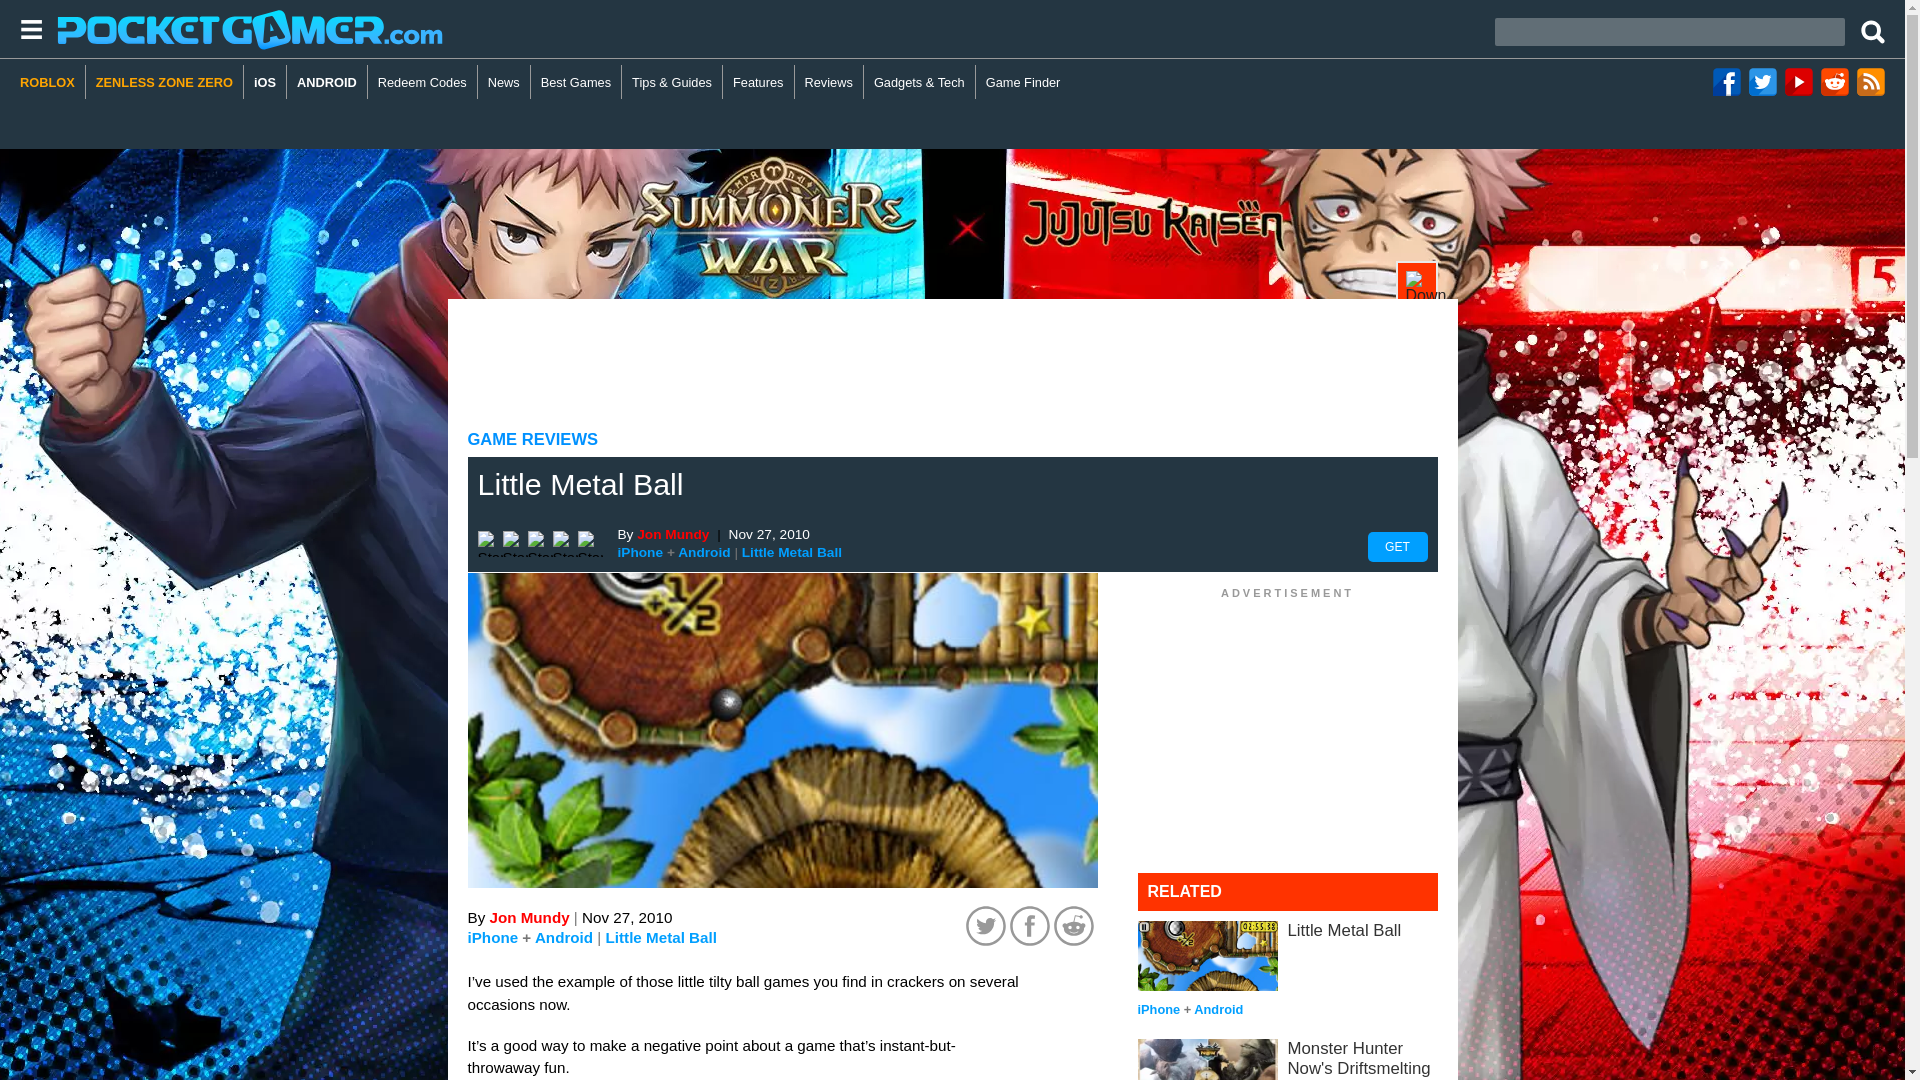 The width and height of the screenshot is (1920, 1080). Describe the element at coordinates (564, 937) in the screenshot. I see `Android` at that location.